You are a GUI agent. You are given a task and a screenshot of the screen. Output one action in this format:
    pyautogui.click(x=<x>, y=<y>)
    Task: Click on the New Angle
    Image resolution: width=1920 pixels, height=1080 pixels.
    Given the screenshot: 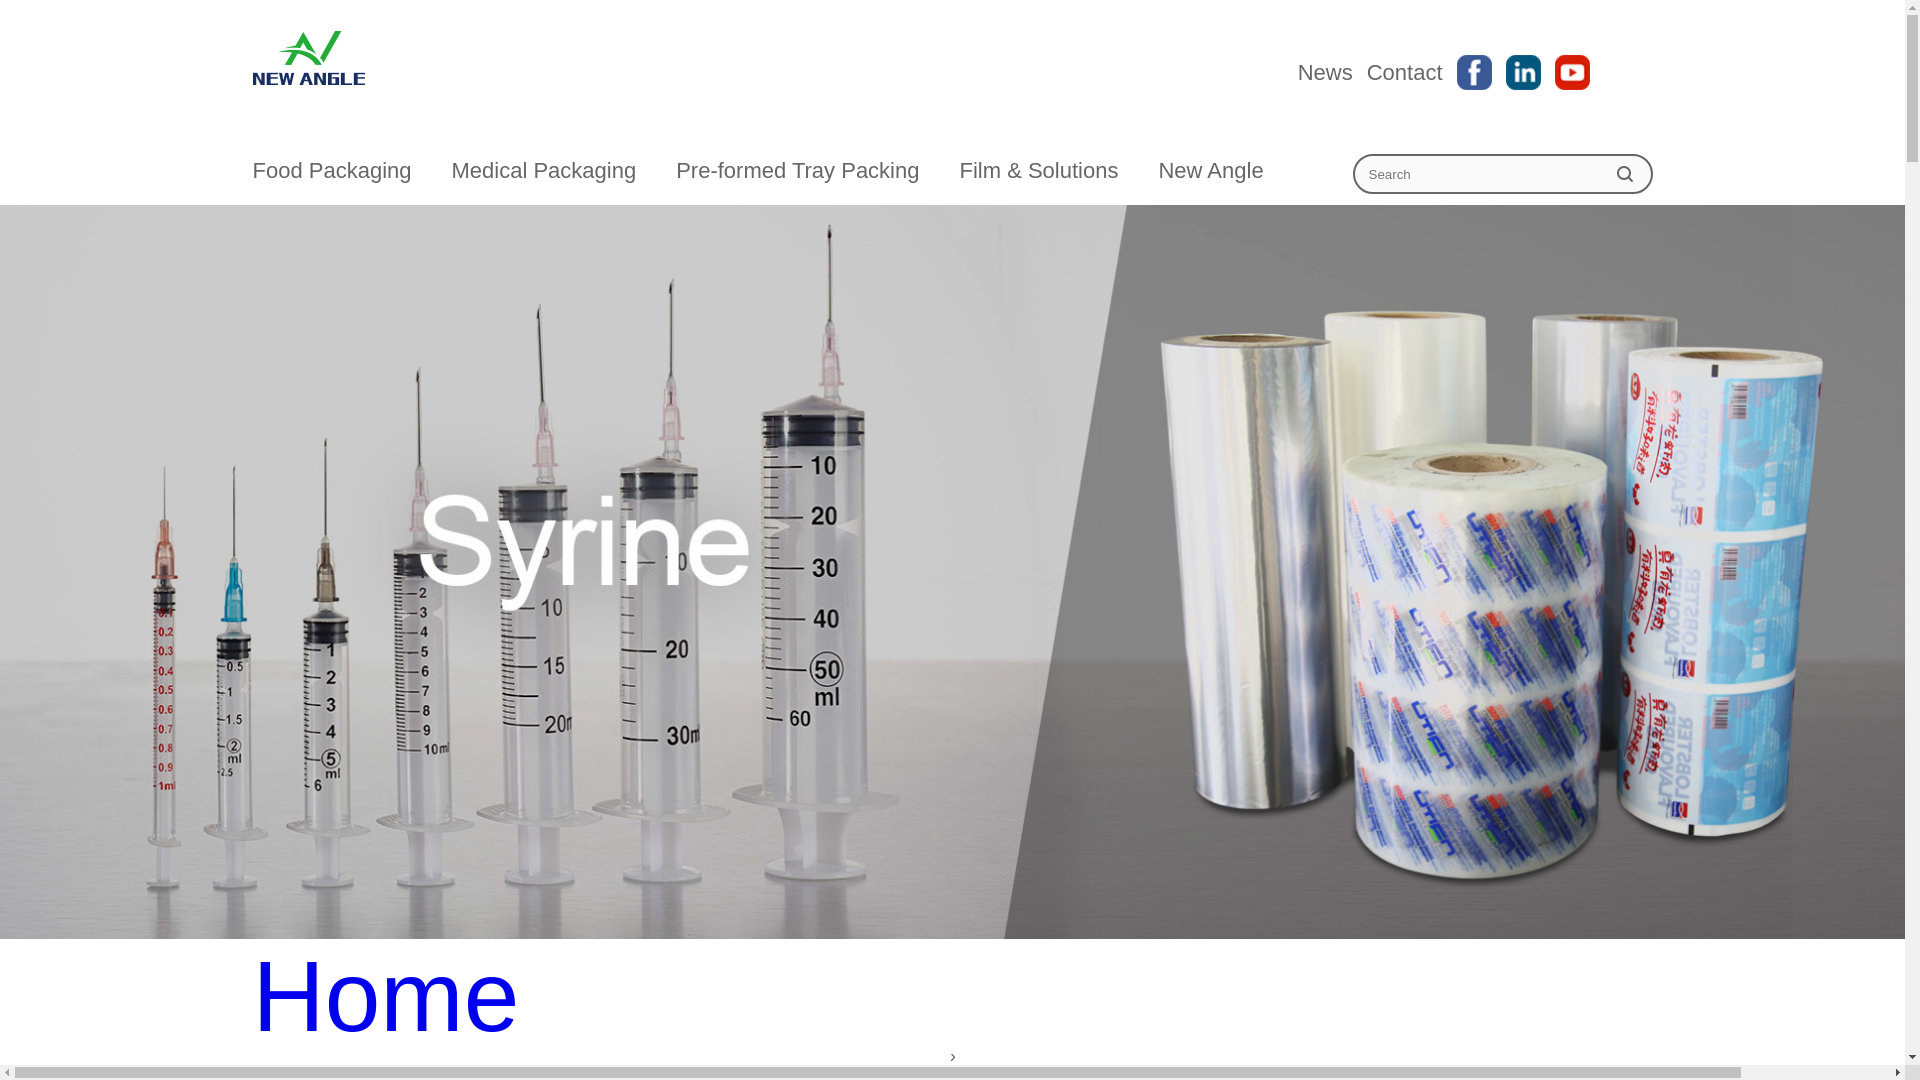 What is the action you would take?
    pyautogui.click(x=1210, y=170)
    